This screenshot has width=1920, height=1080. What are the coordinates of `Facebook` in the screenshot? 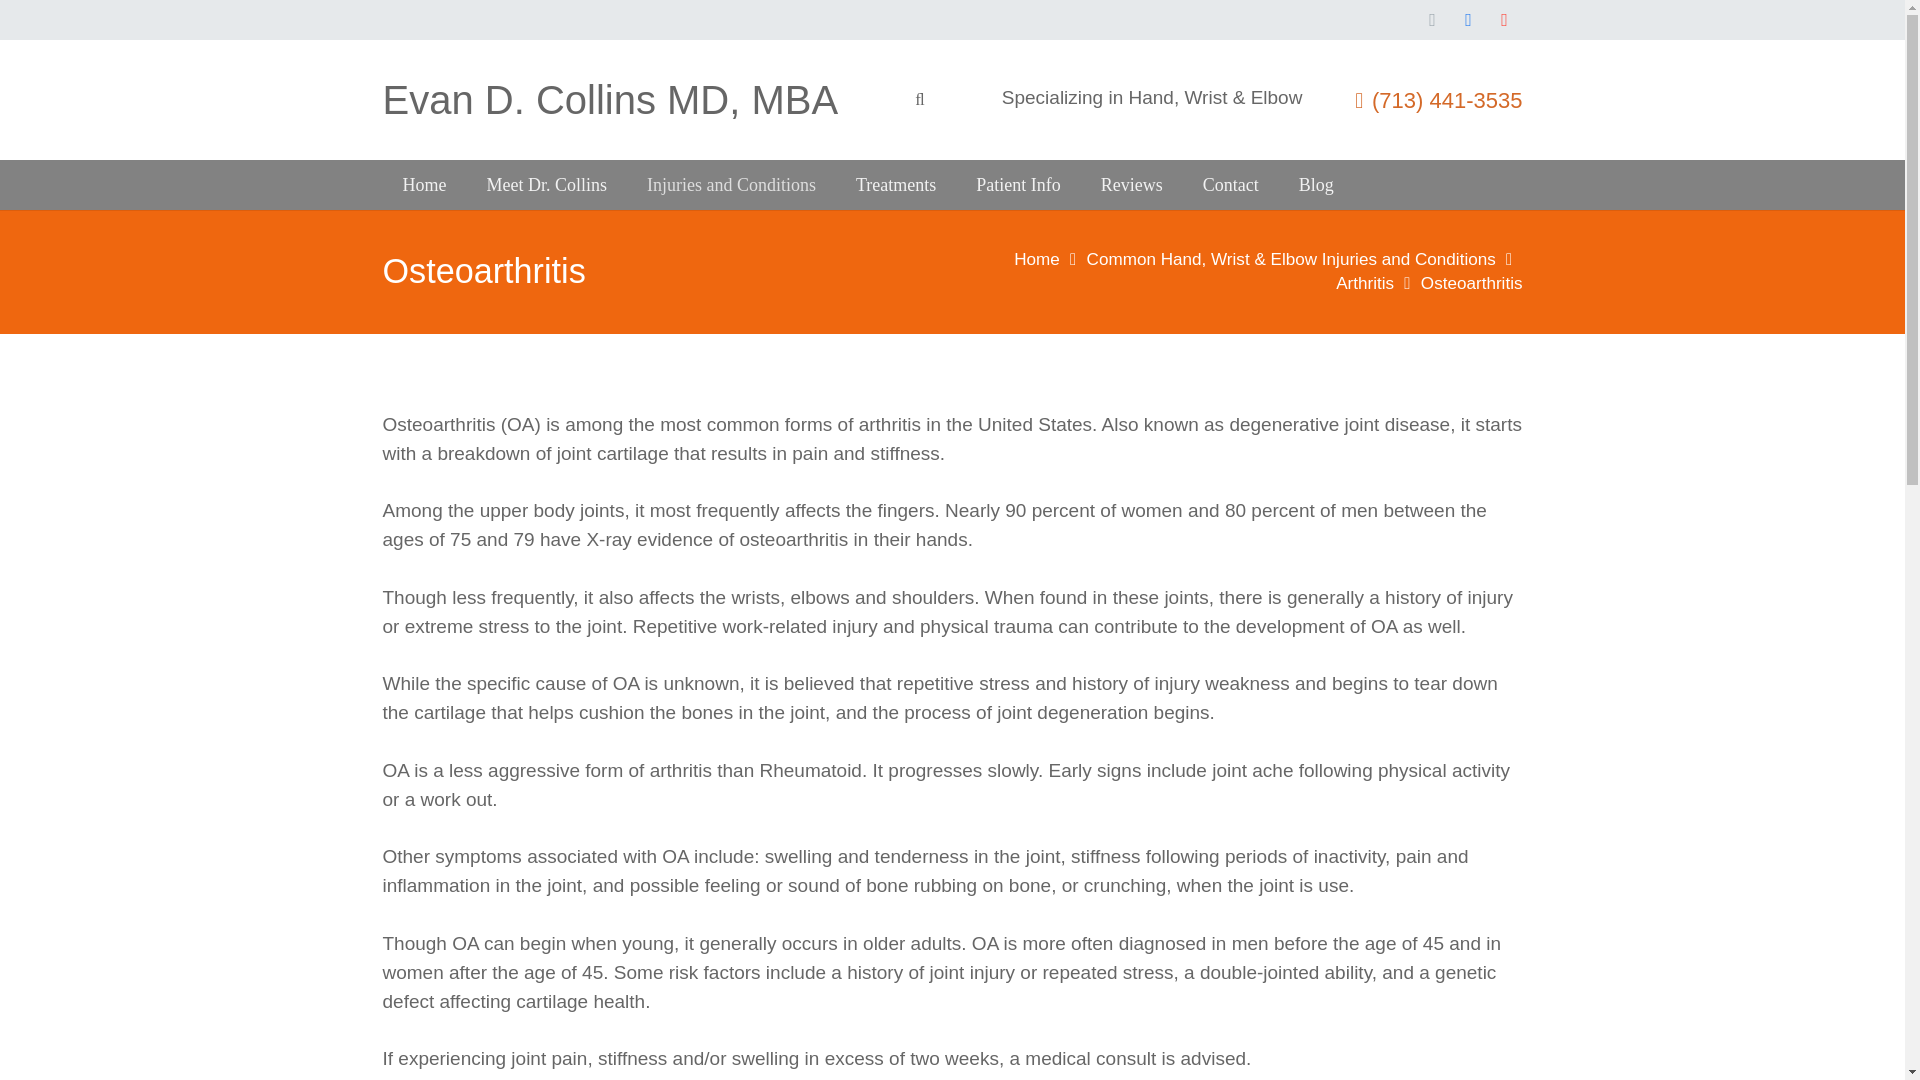 It's located at (1468, 20).